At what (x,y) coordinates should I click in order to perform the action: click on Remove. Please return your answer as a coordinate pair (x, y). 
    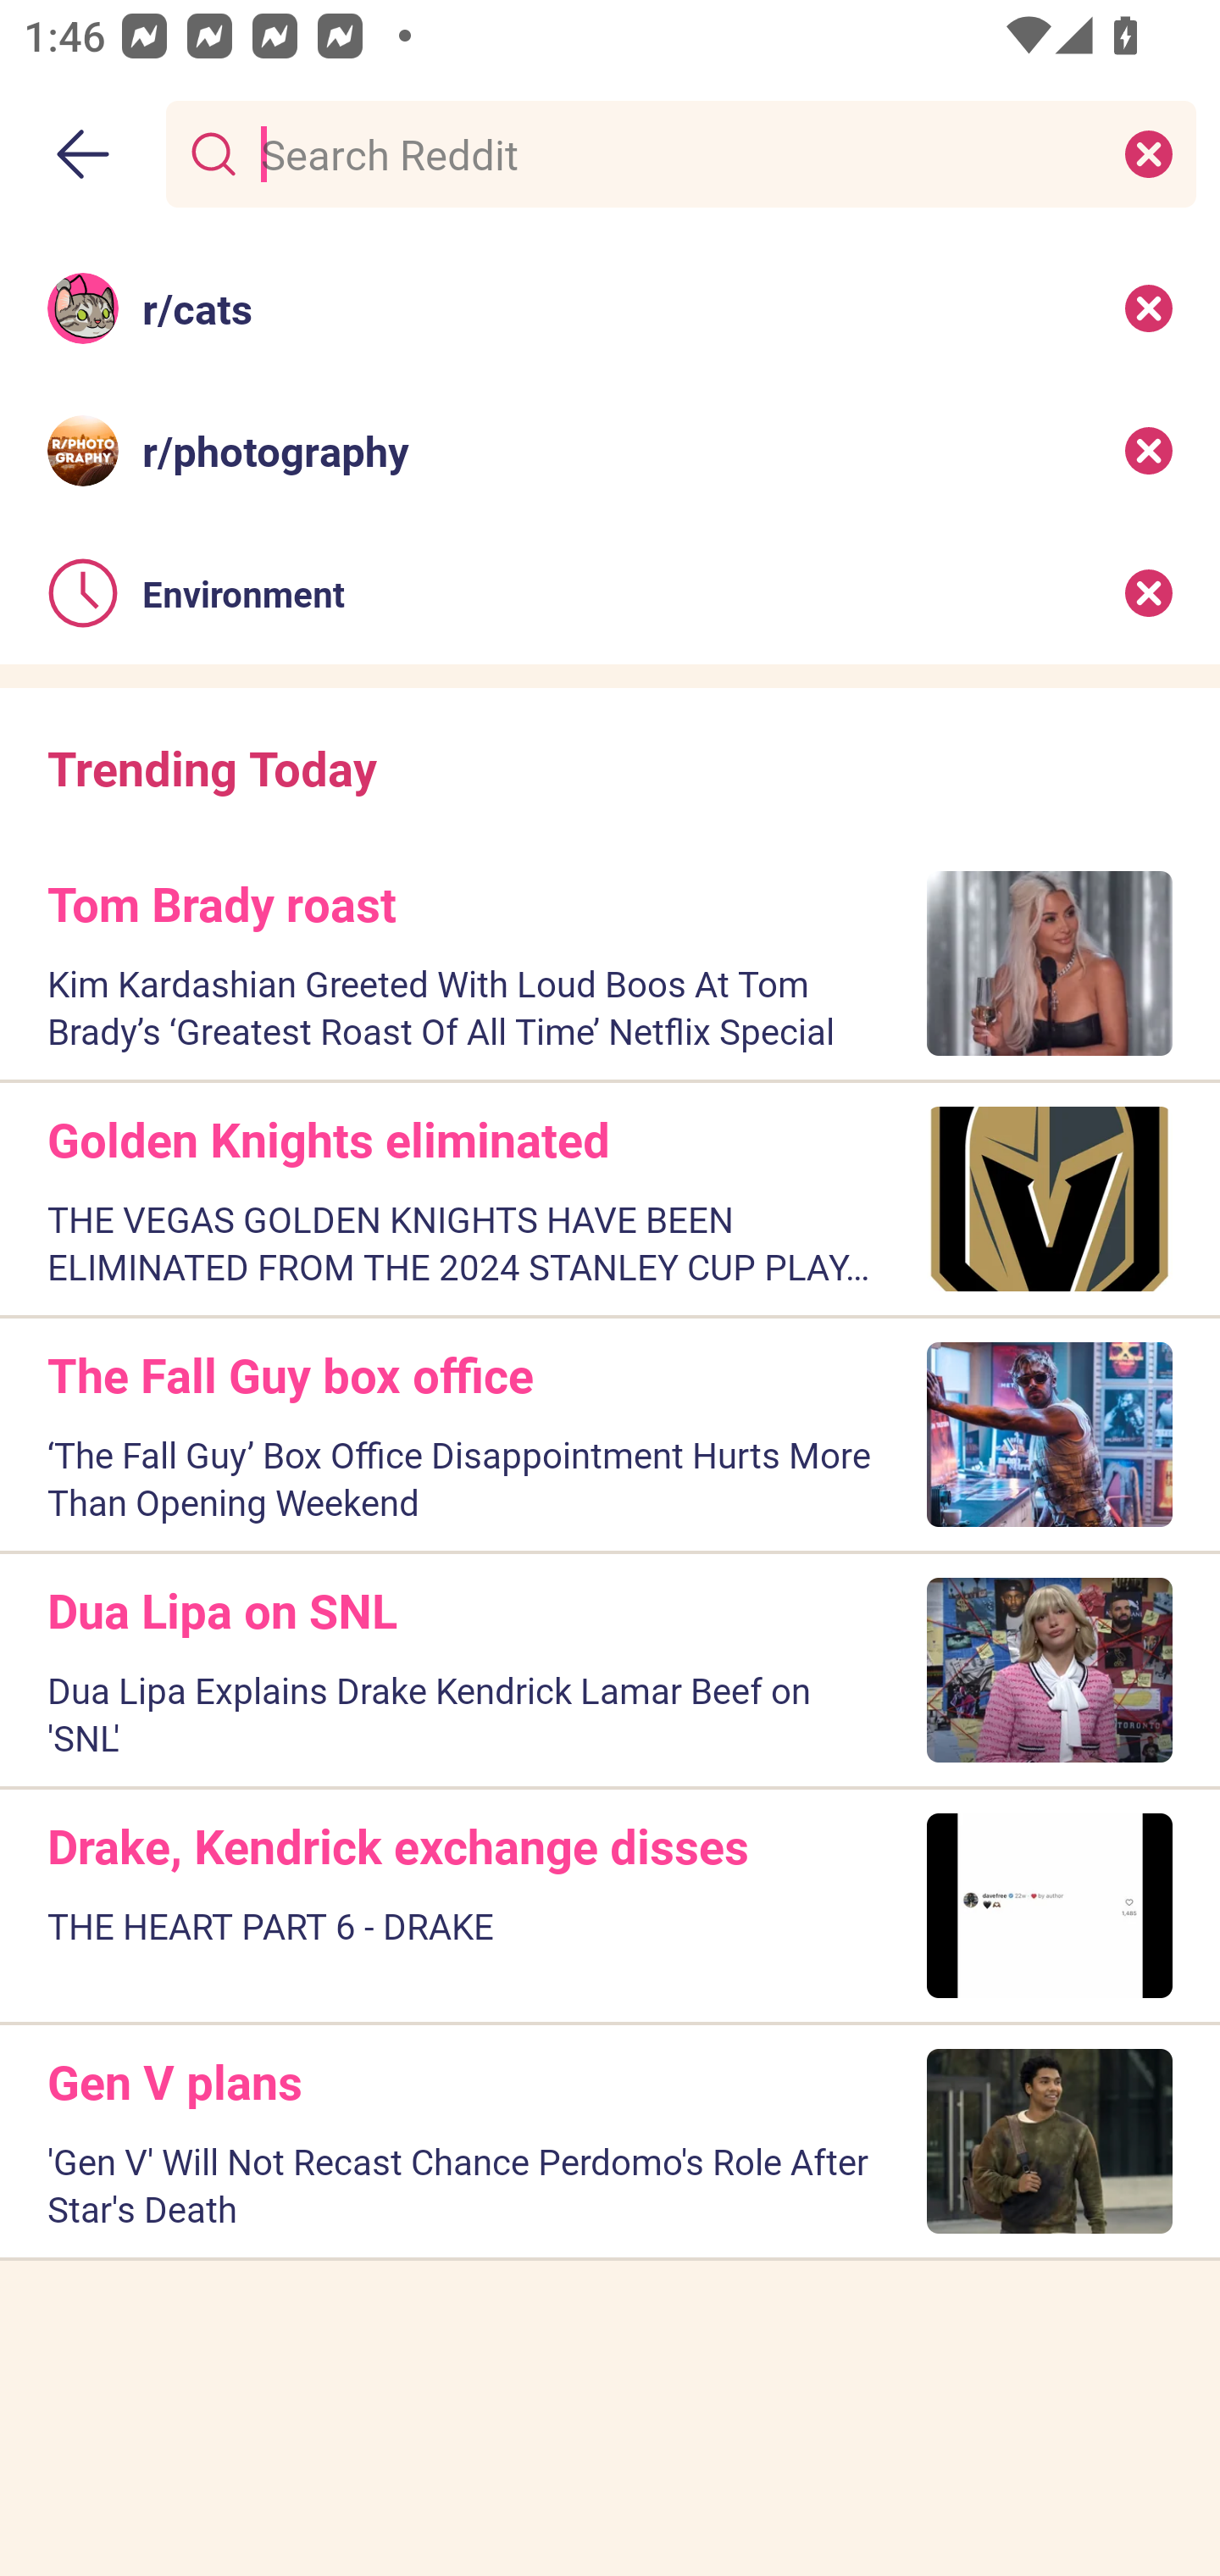
    Looking at the image, I should click on (1149, 451).